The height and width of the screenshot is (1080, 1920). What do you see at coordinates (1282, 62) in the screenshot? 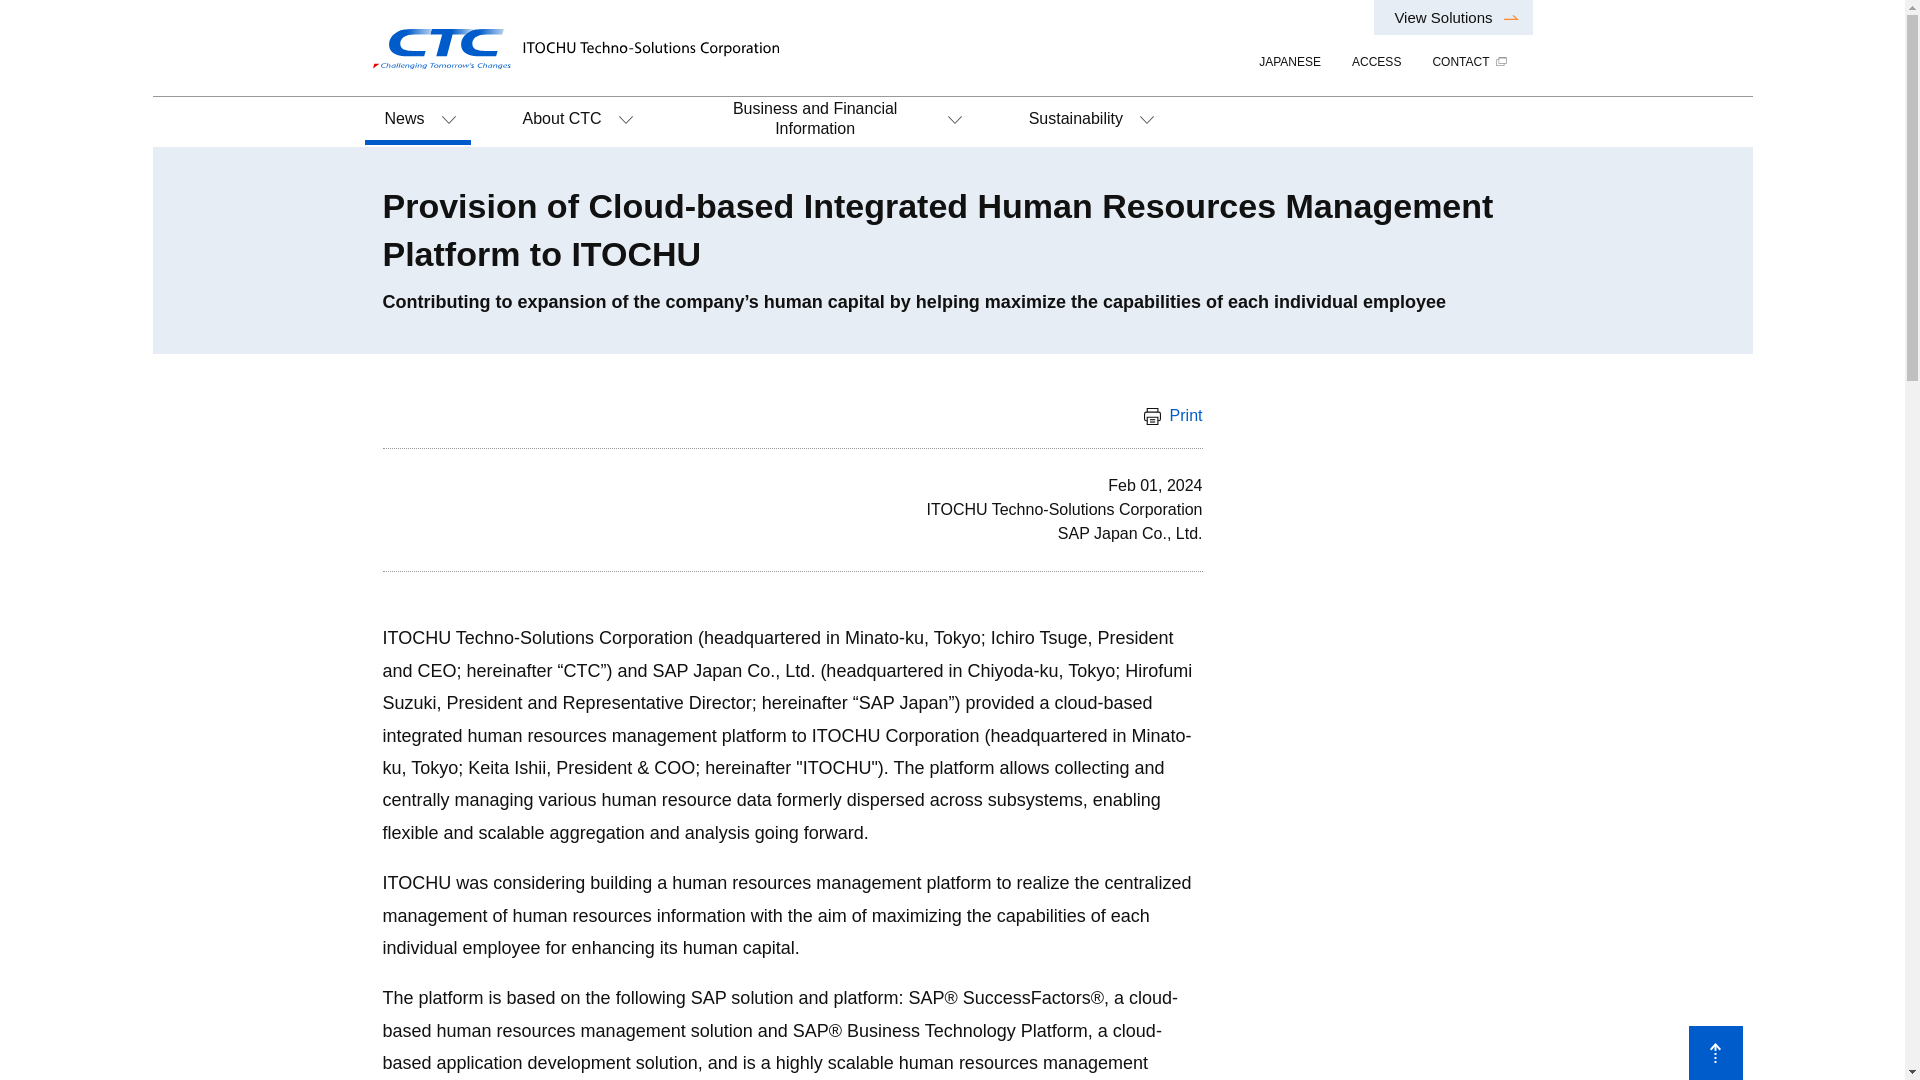
I see `JAPANESE` at bounding box center [1282, 62].